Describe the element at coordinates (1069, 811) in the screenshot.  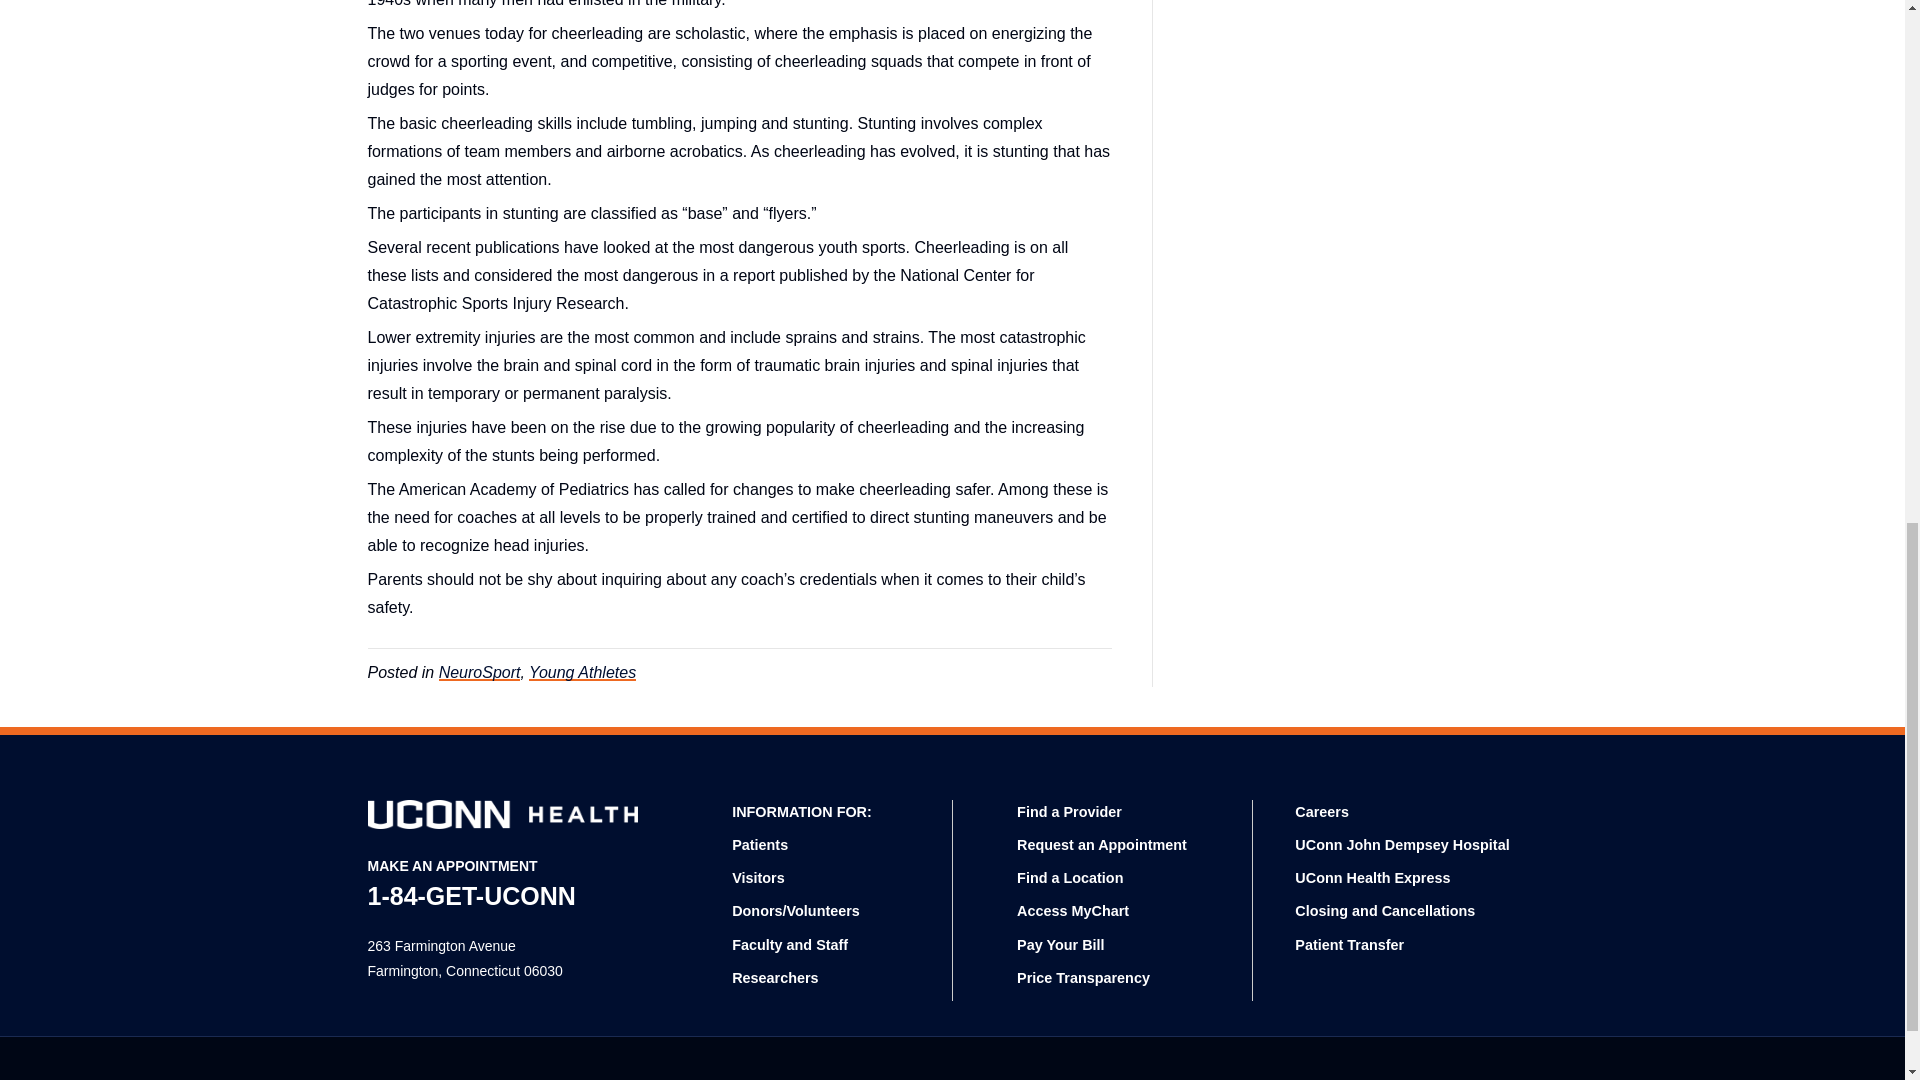
I see `Find a Provider` at that location.